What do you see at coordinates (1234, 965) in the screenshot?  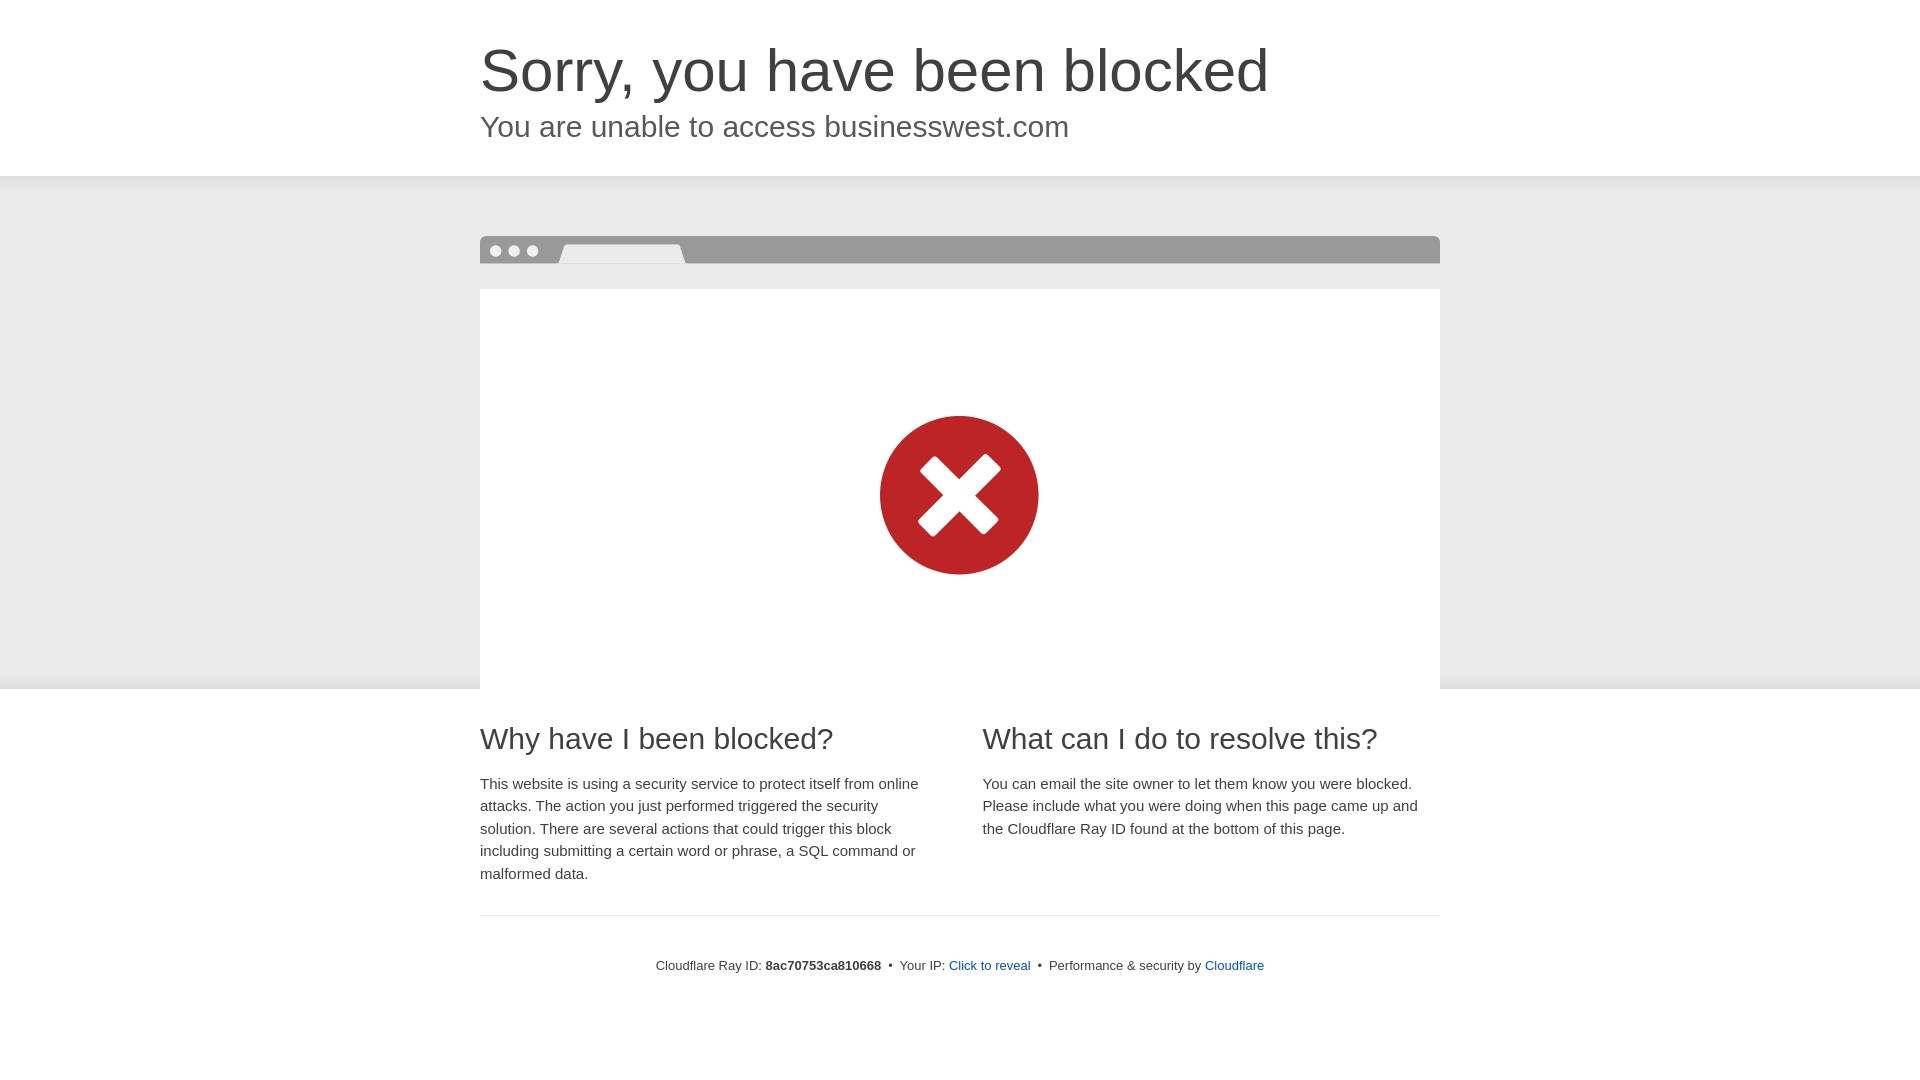 I see `Cloudflare` at bounding box center [1234, 965].